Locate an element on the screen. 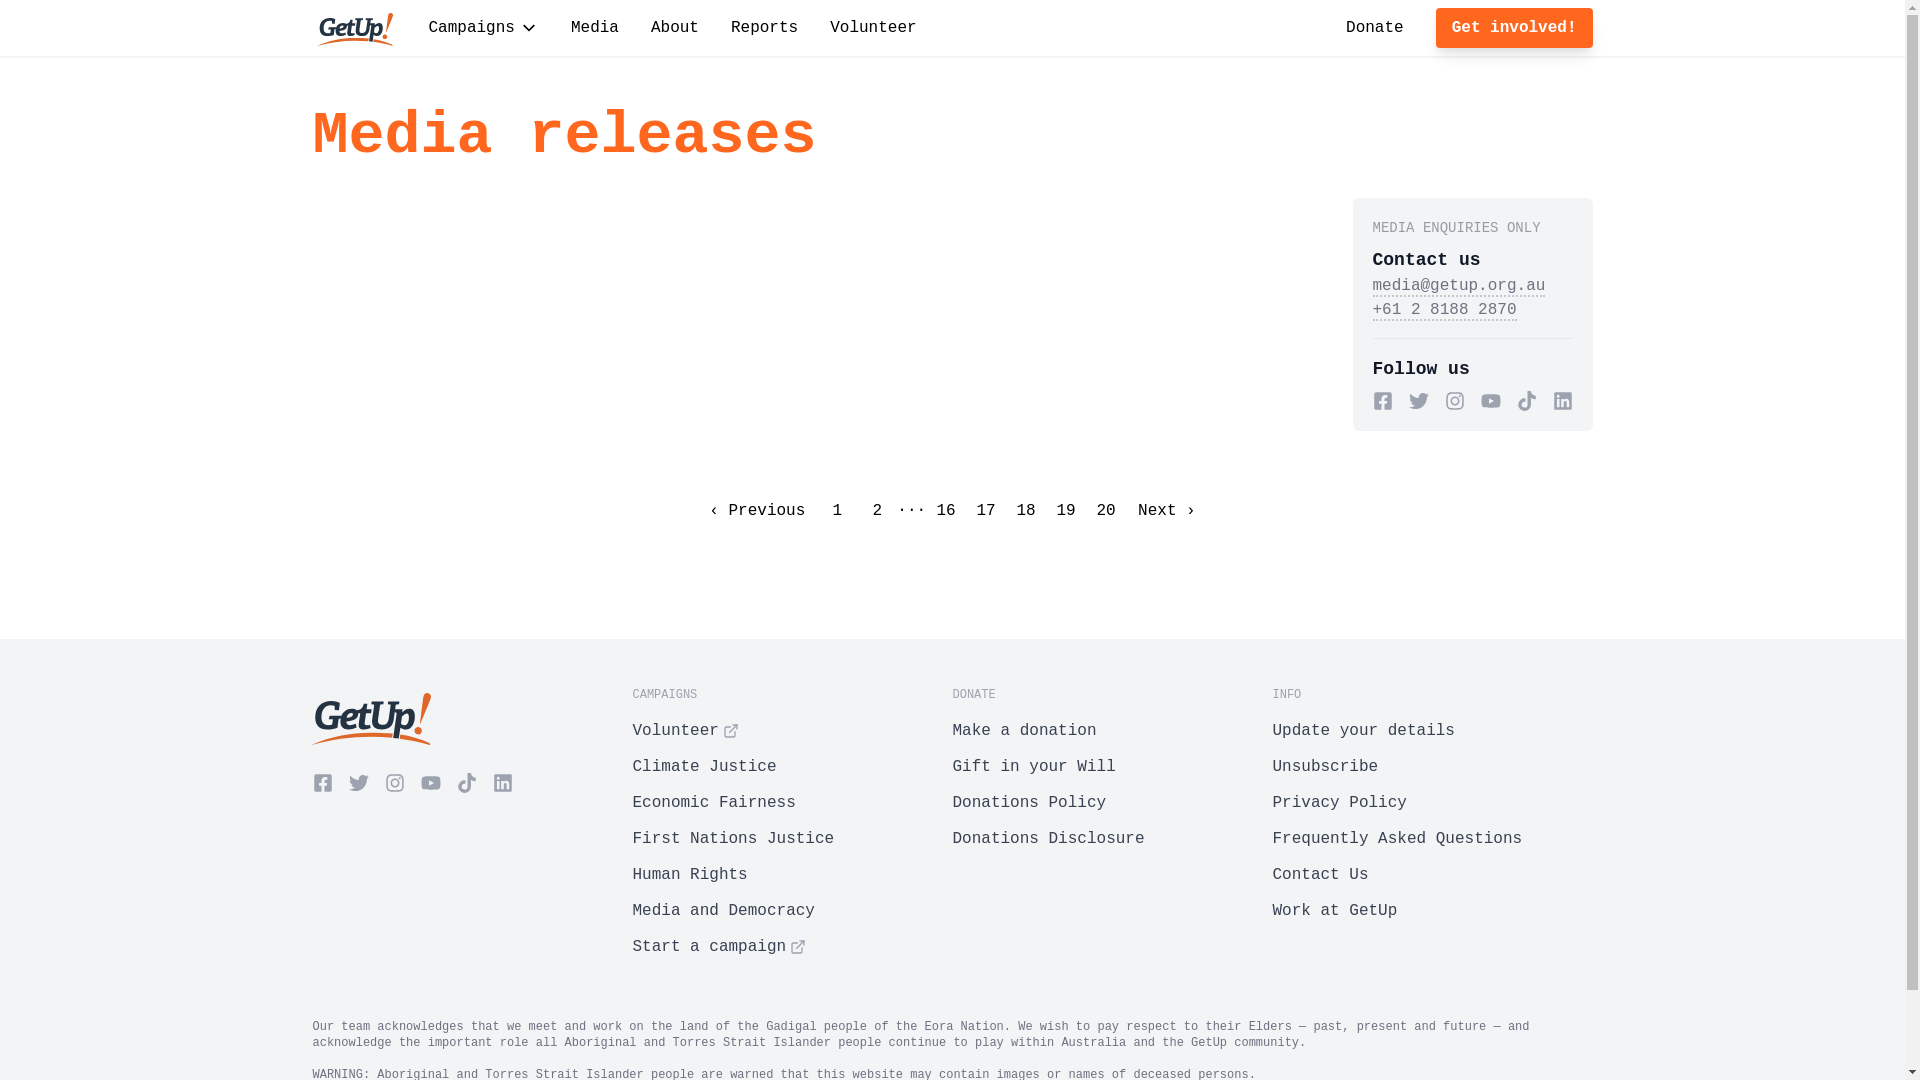  Donations Policy is located at coordinates (1112, 803).